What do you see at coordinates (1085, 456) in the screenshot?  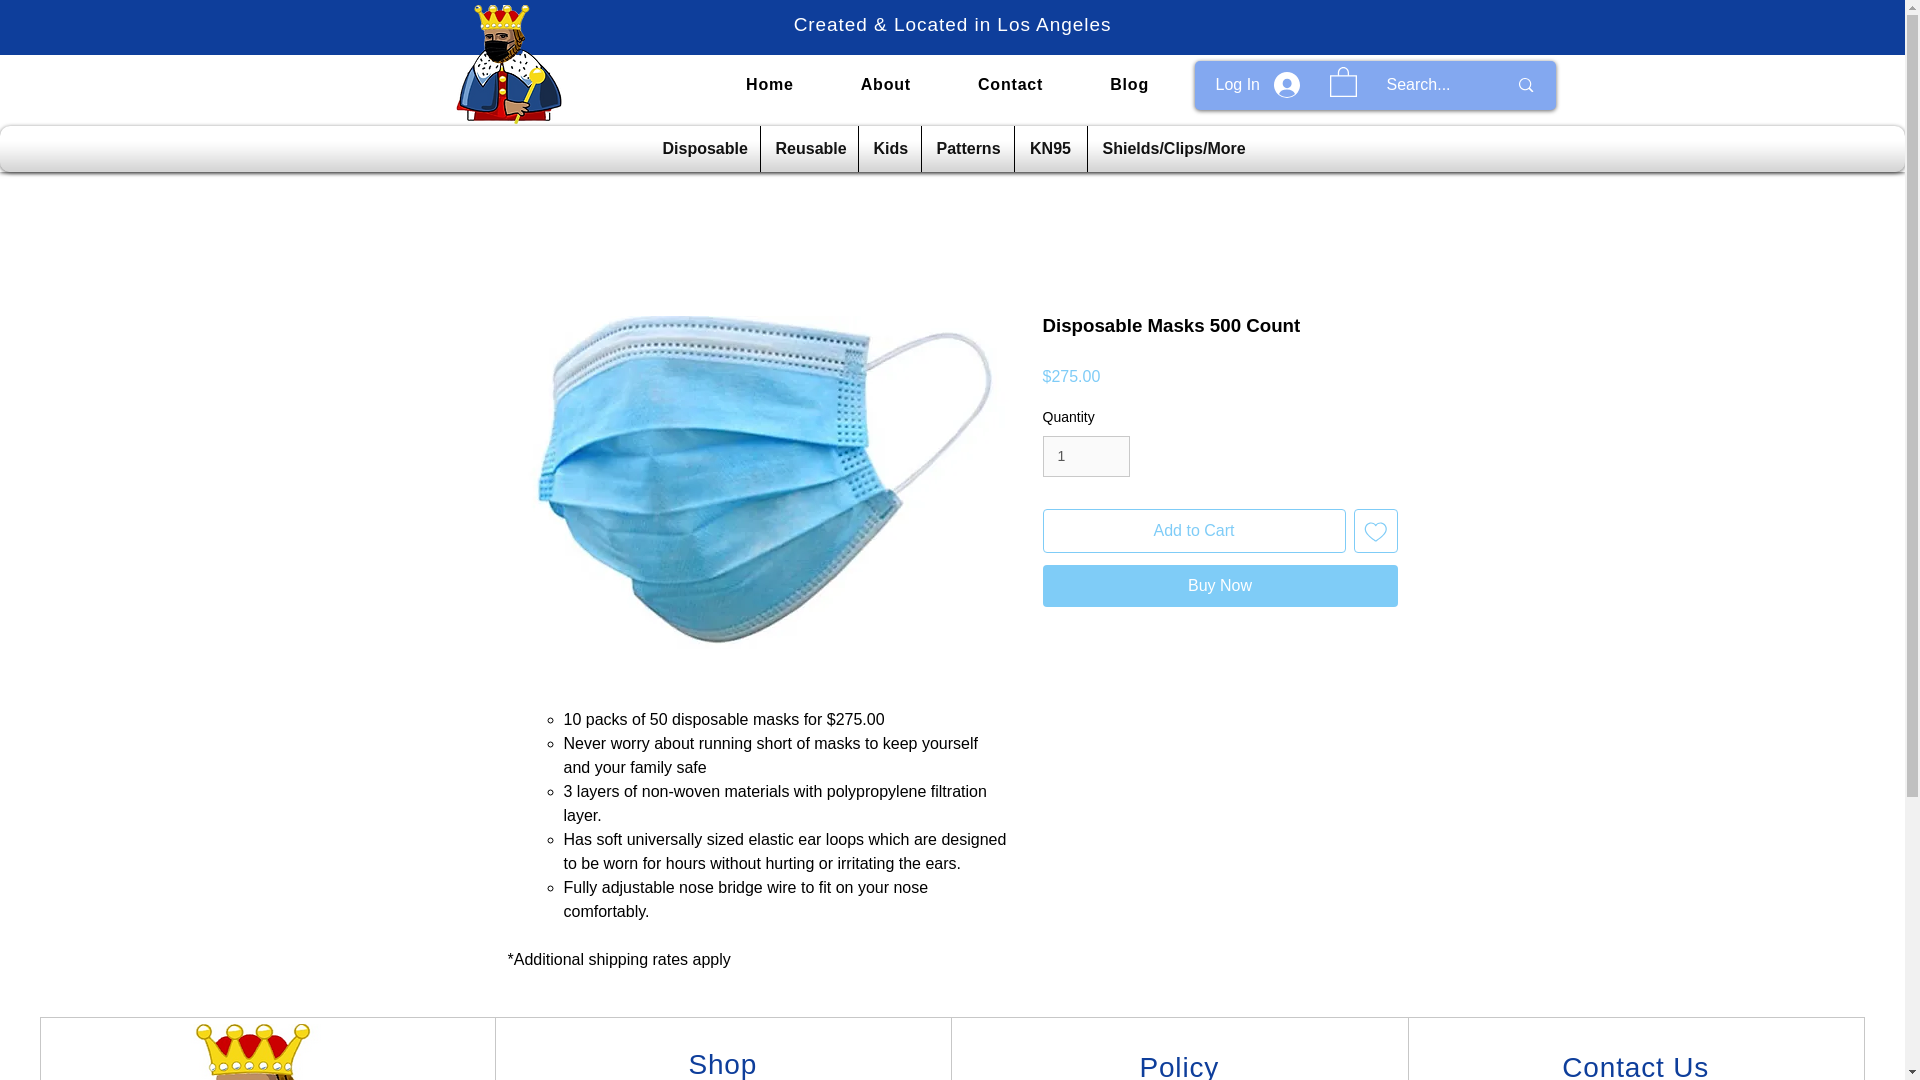 I see `1` at bounding box center [1085, 456].